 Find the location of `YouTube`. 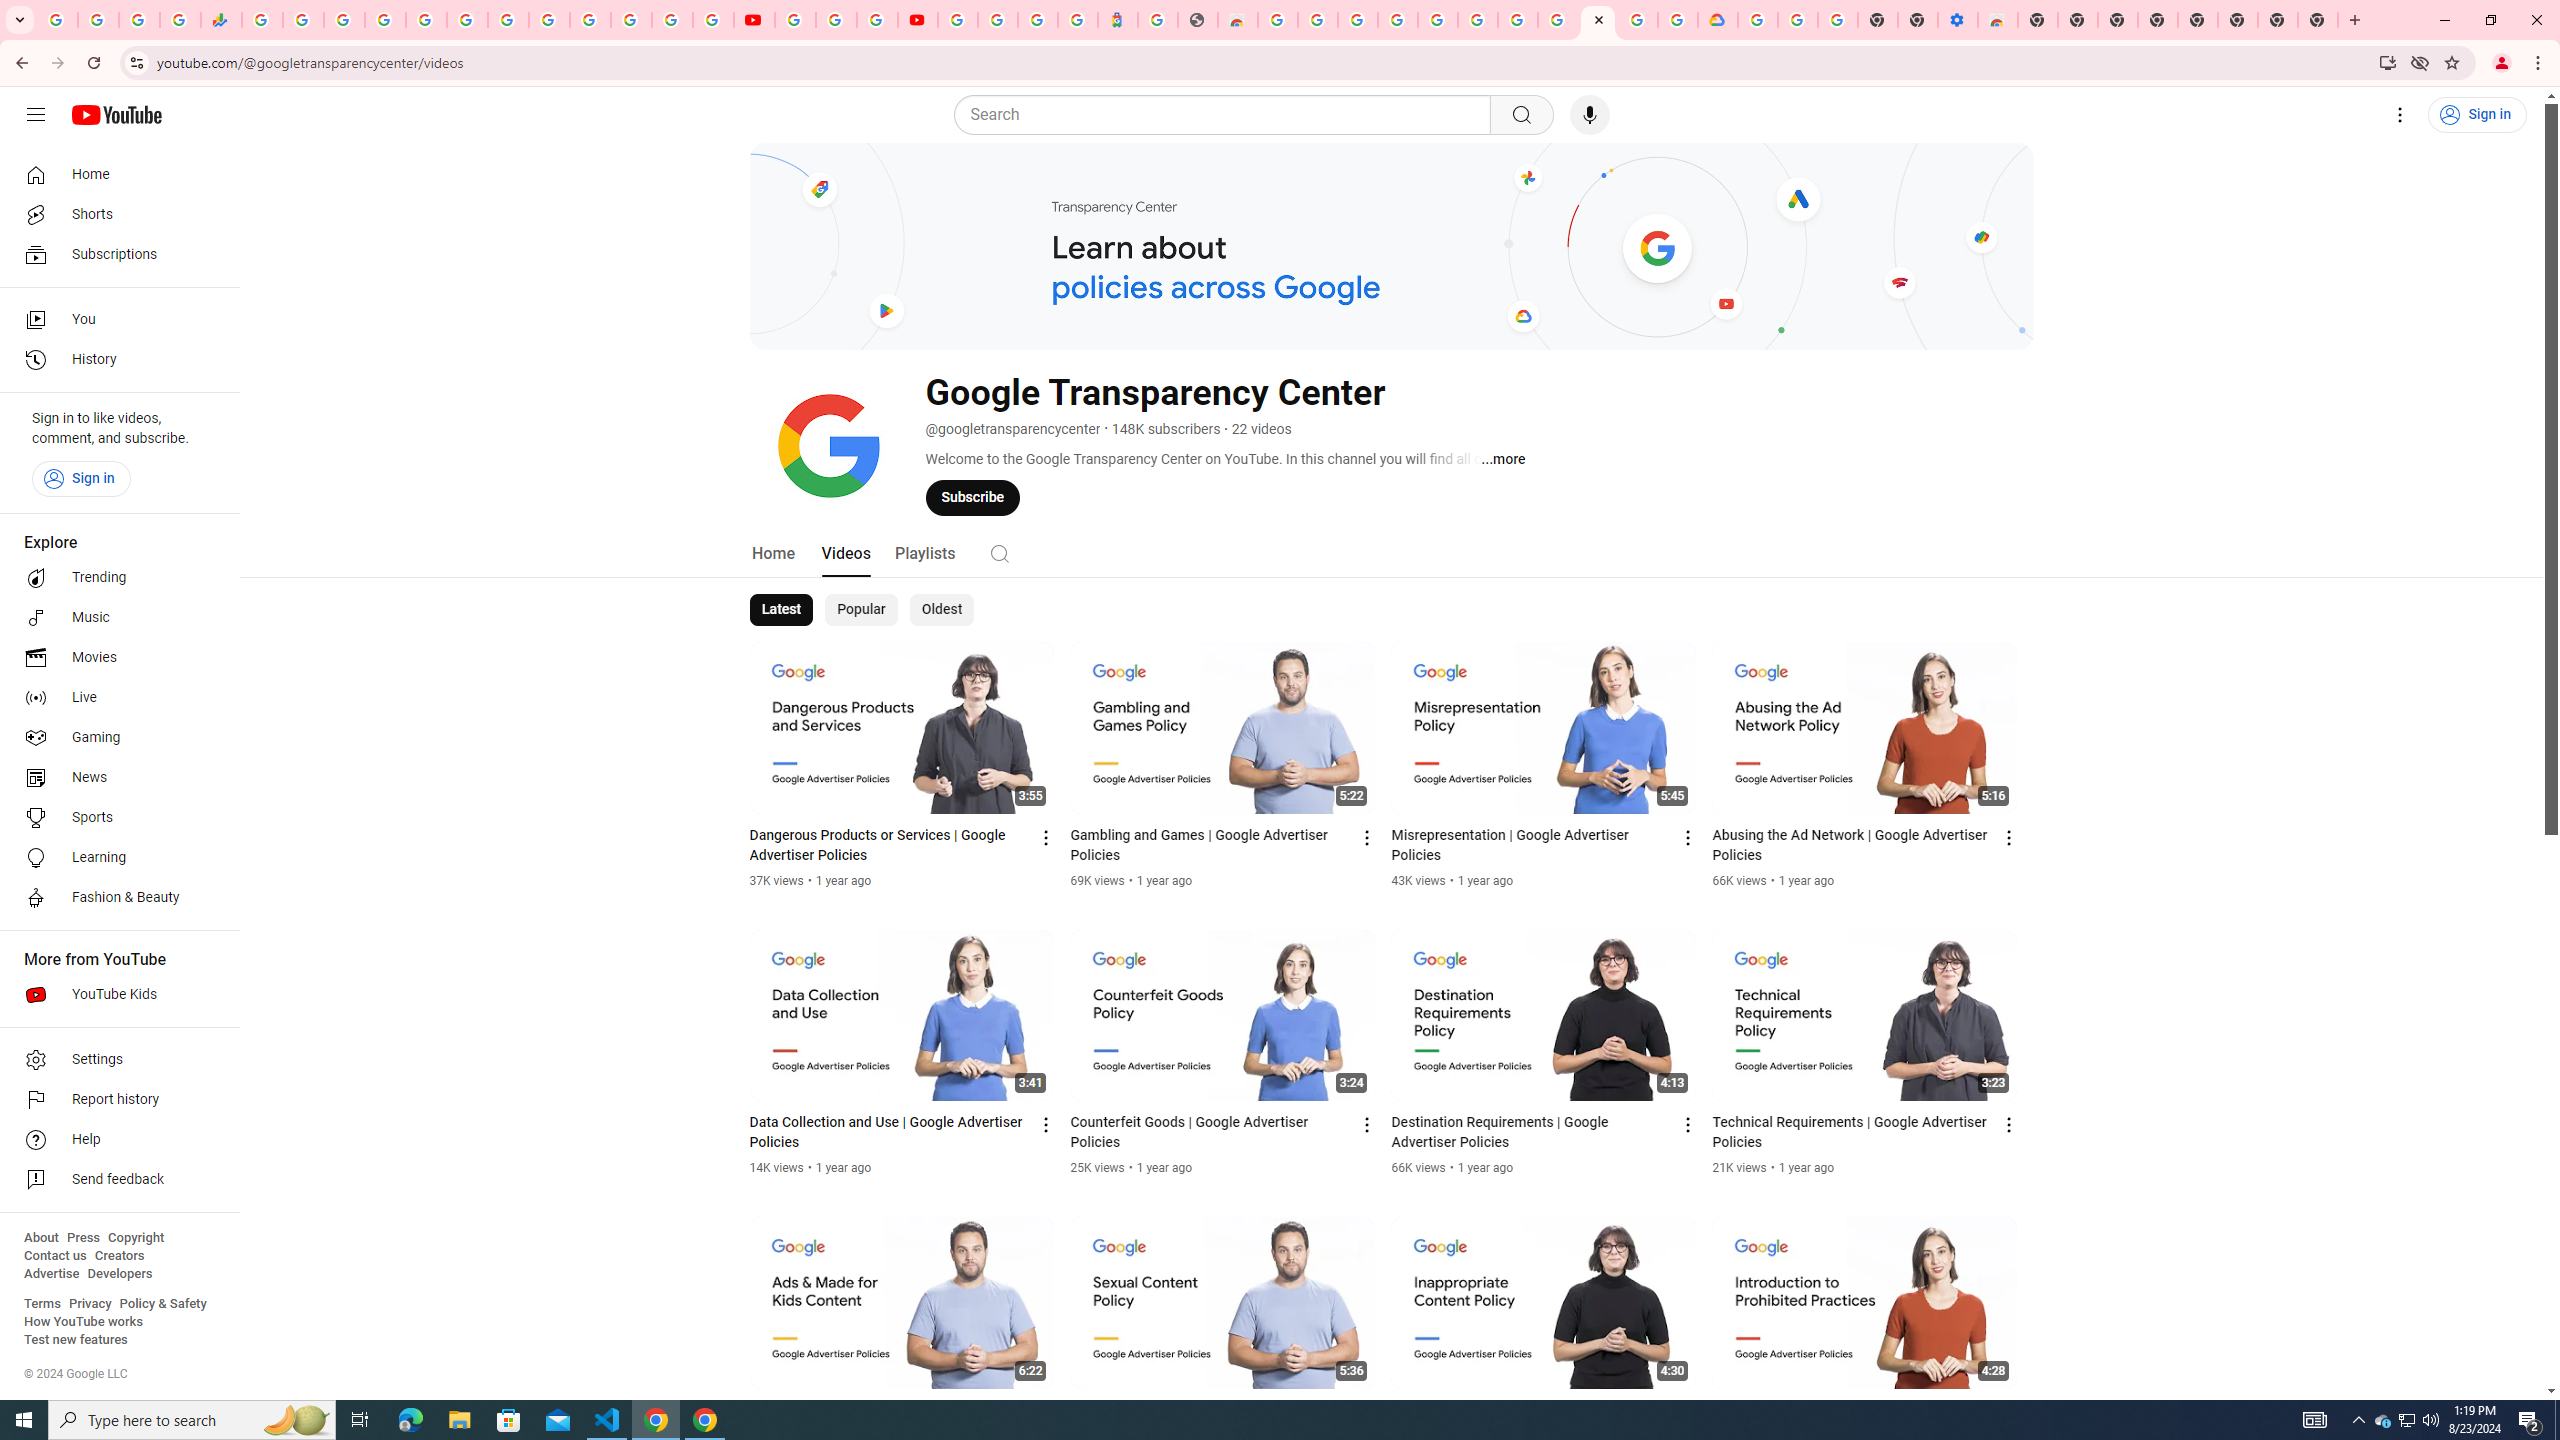

YouTube is located at coordinates (754, 20).